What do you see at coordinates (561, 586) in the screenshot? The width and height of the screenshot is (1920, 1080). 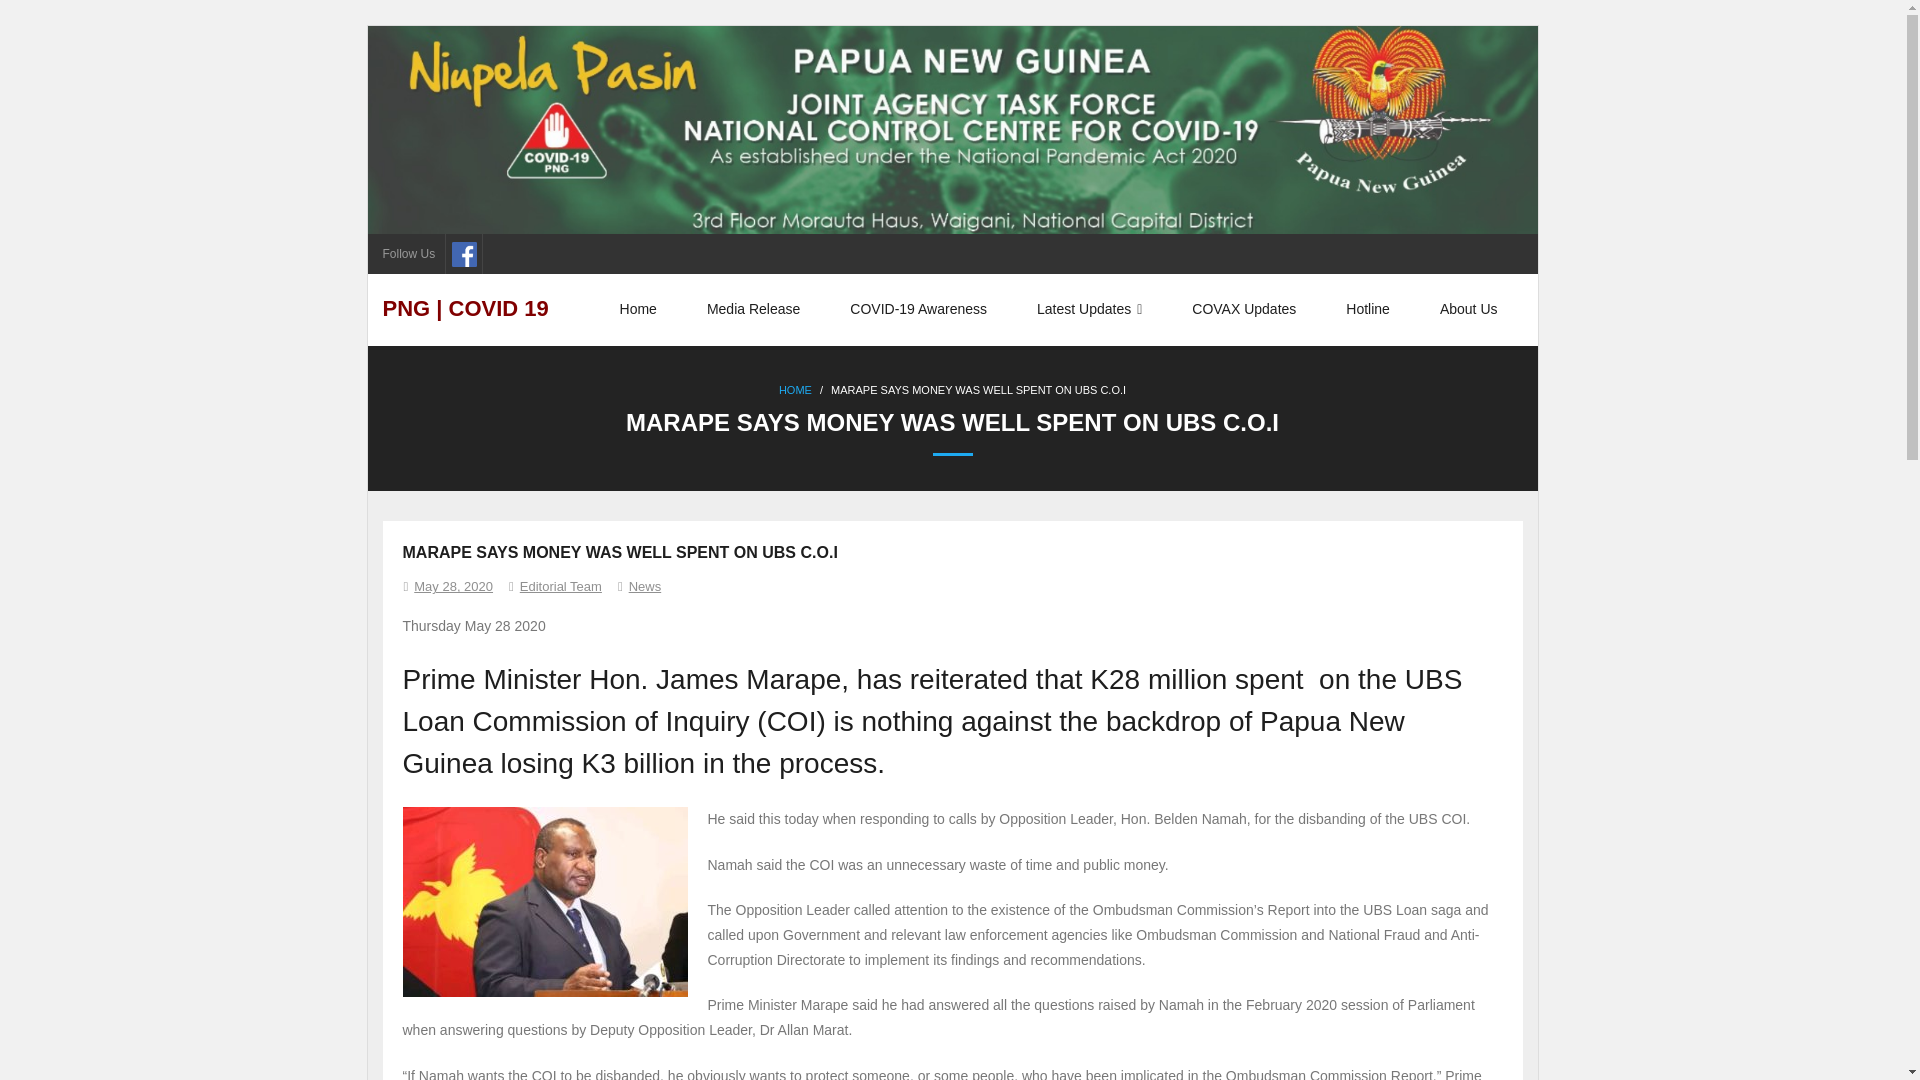 I see `Editorial Team` at bounding box center [561, 586].